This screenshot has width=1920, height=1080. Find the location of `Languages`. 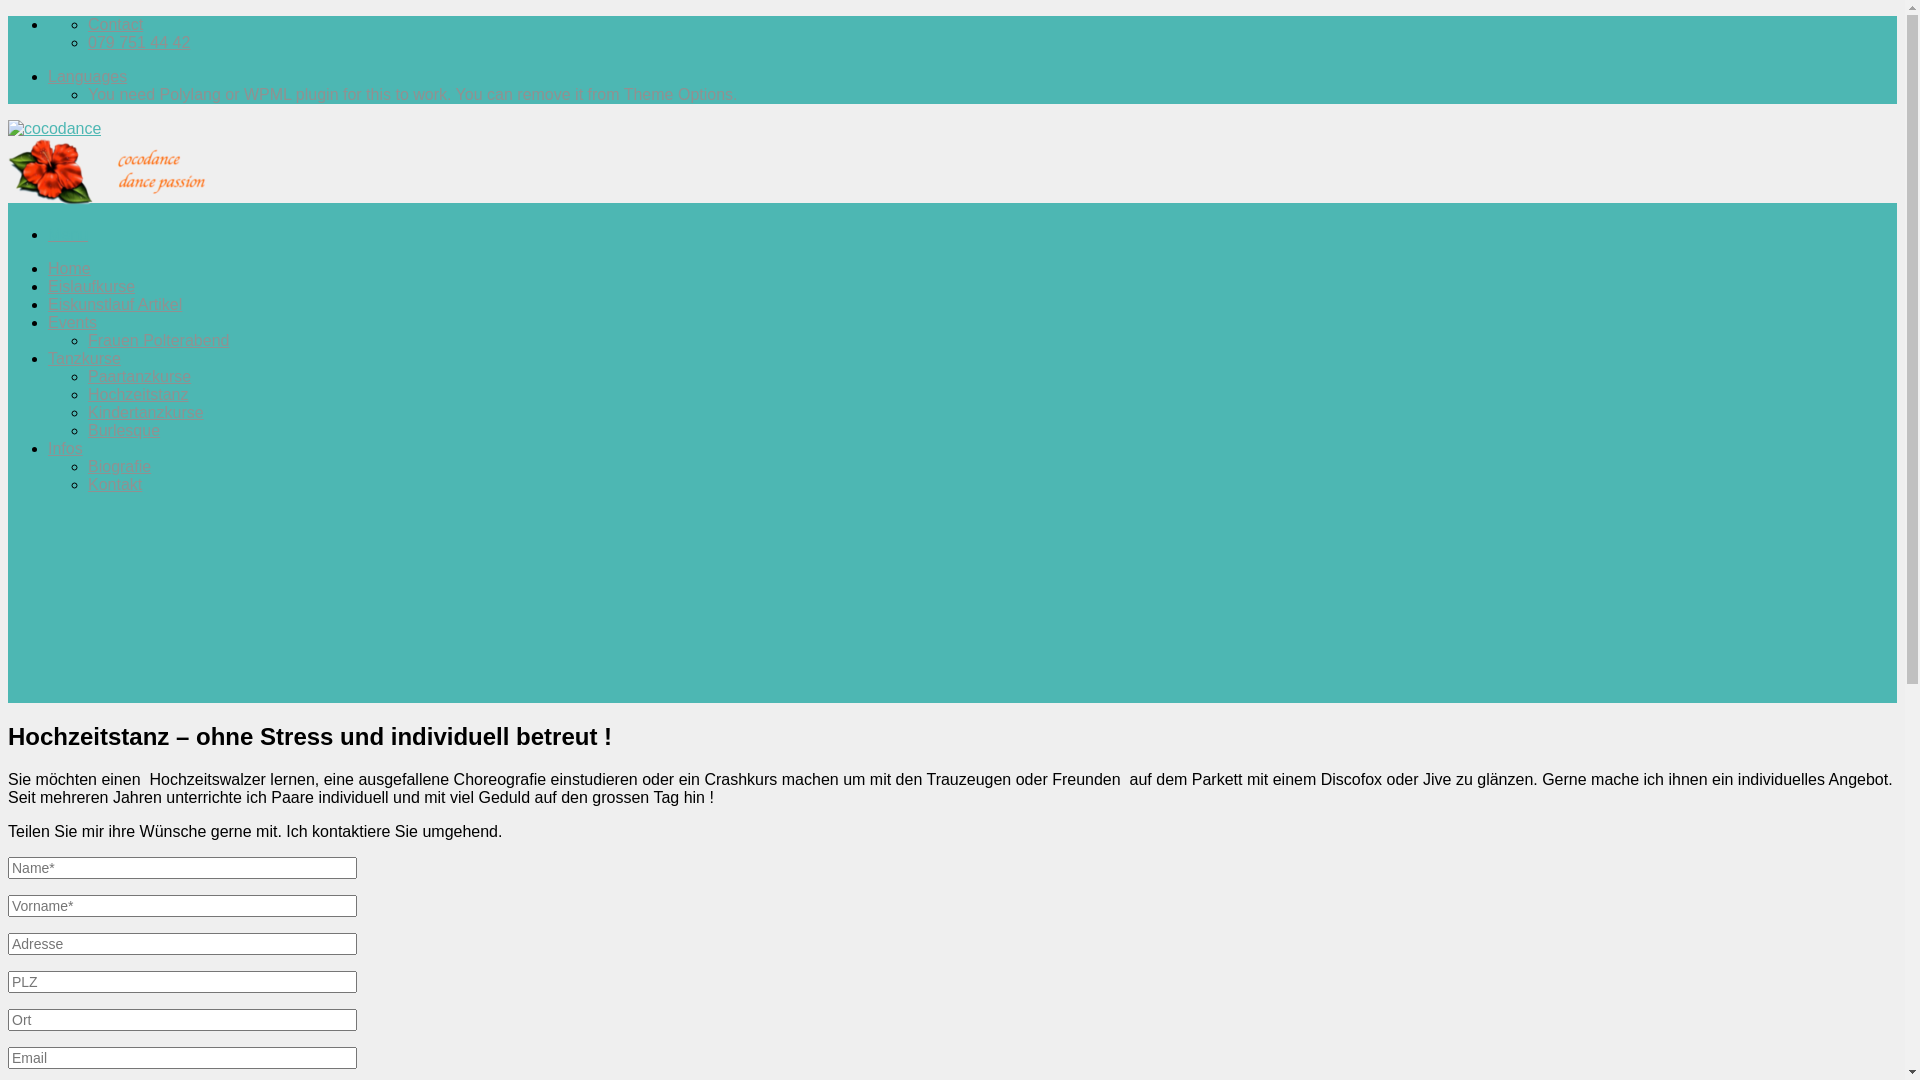

Languages is located at coordinates (88, 76).